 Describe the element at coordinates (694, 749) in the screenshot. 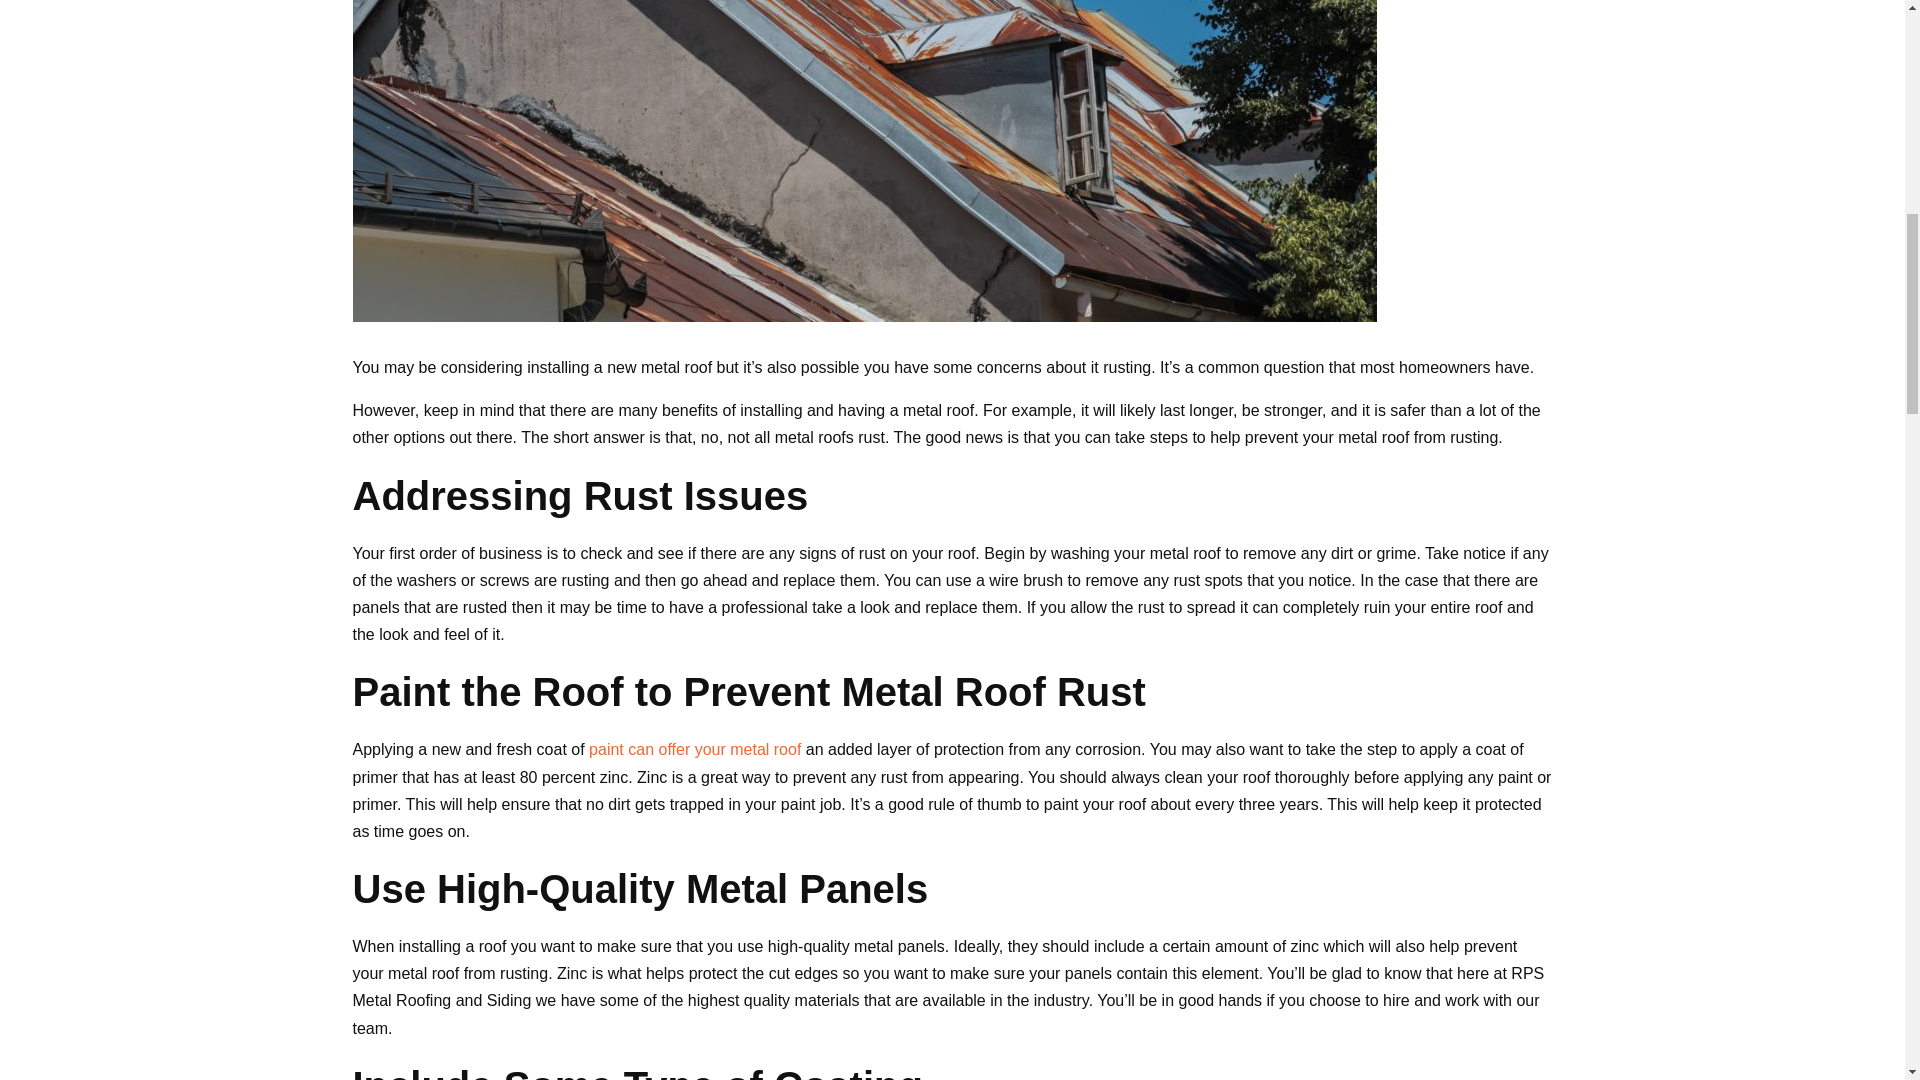

I see `paint can offer your metal roof` at that location.